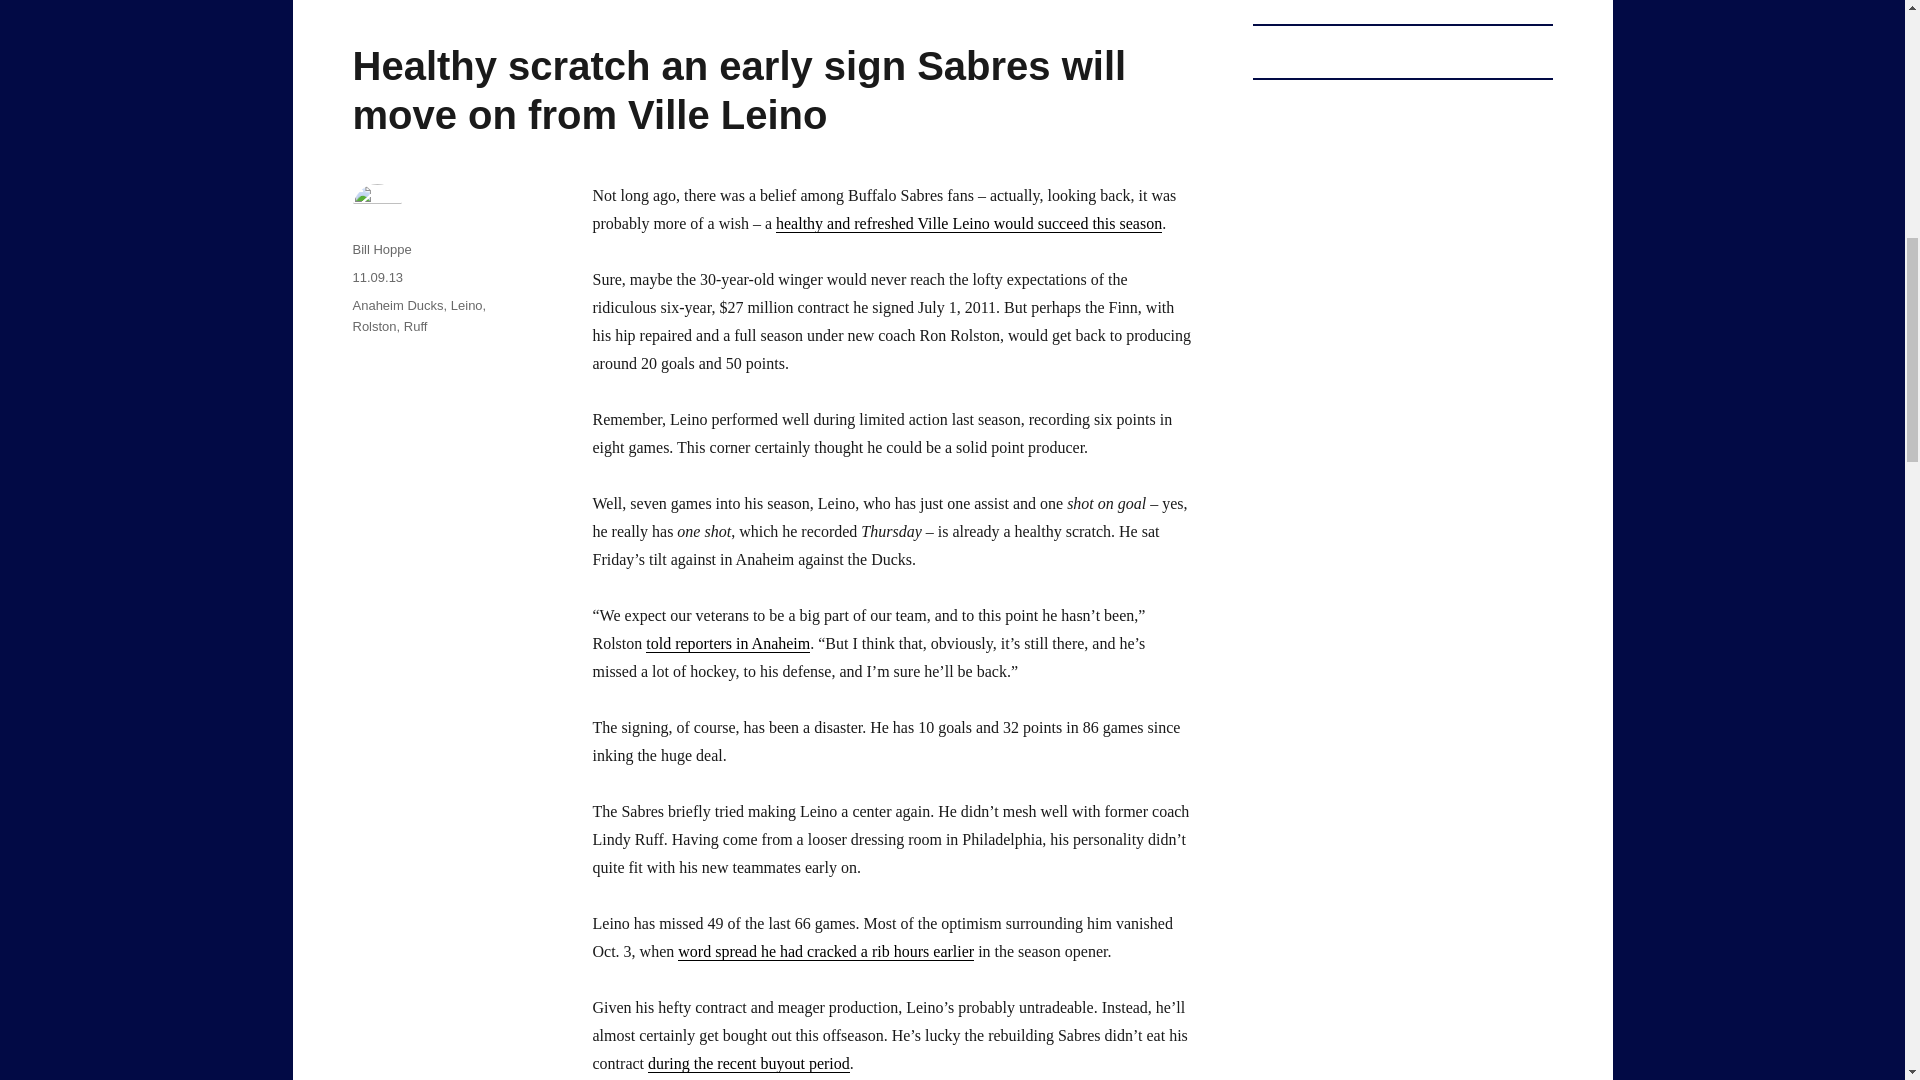  I want to click on word spread he had cracked a rib hours earlier, so click(825, 951).